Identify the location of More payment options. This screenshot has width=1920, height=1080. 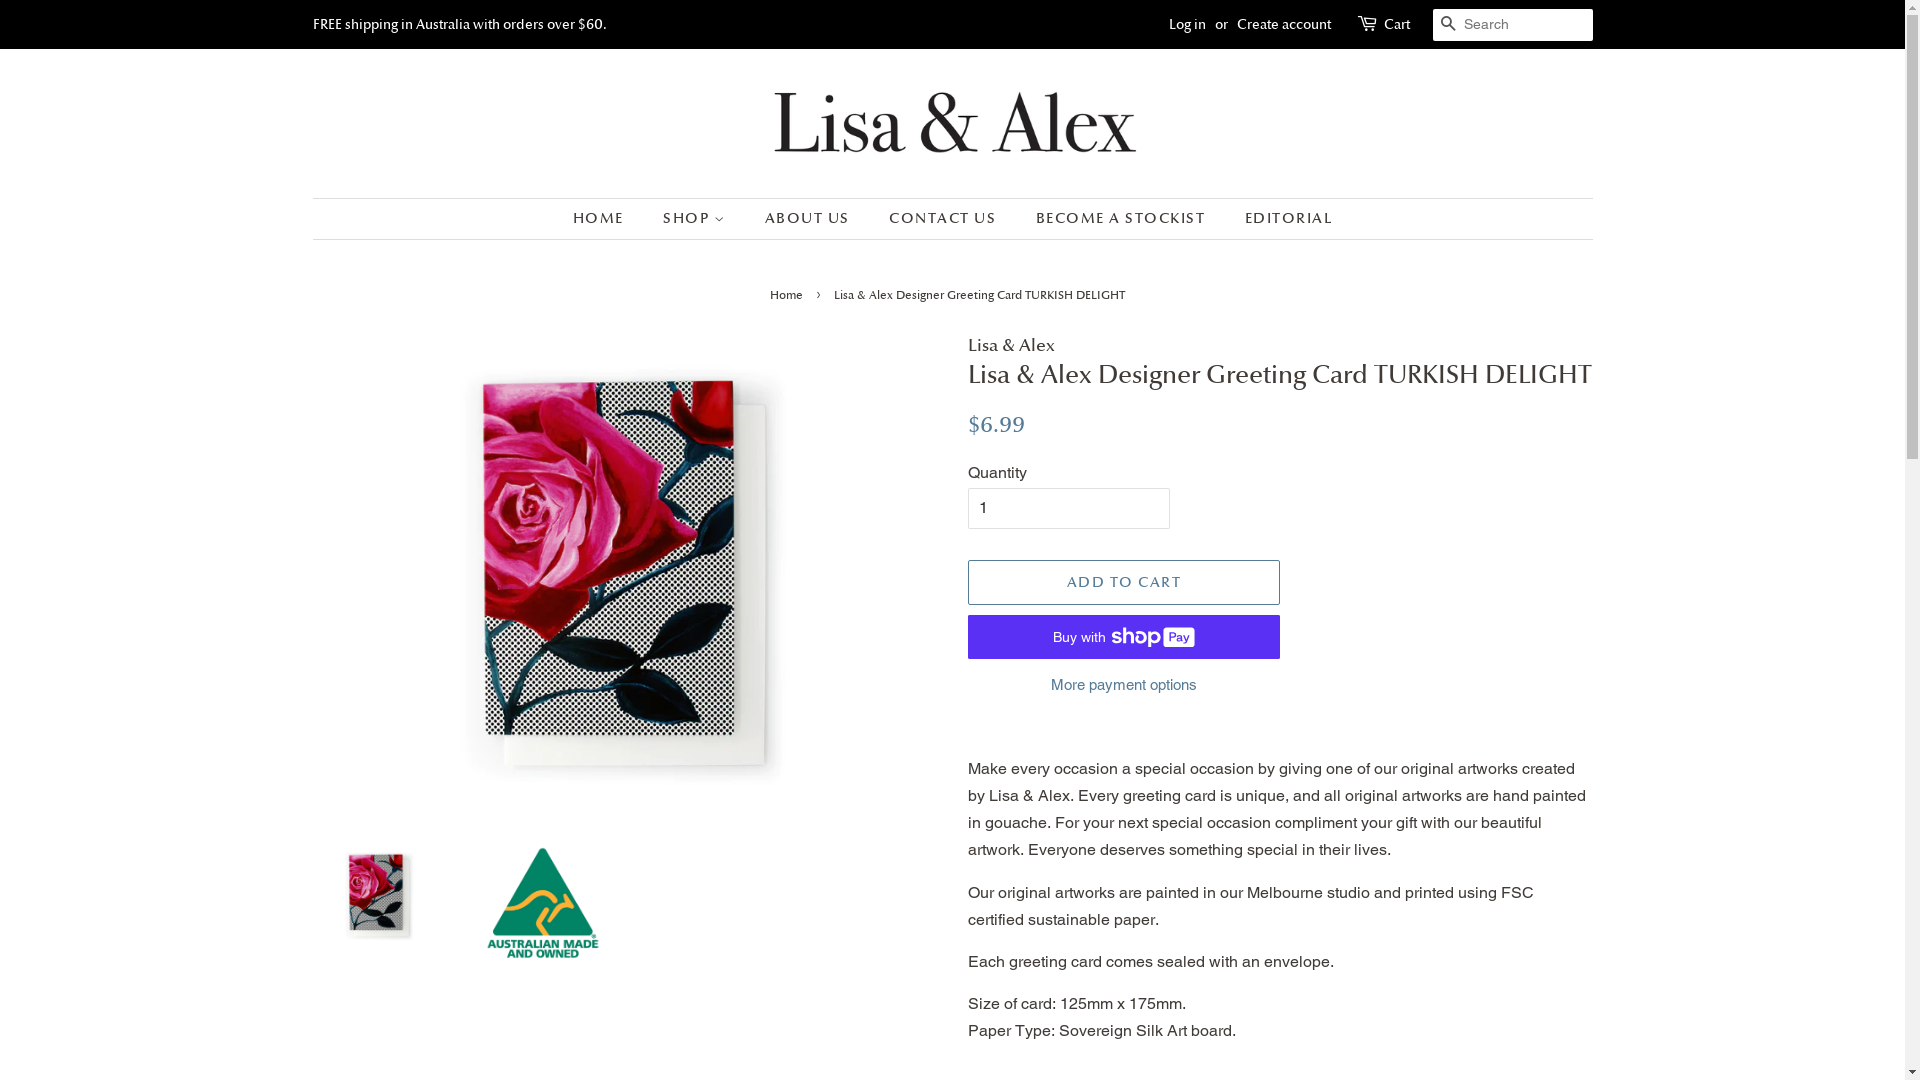
(1124, 684).